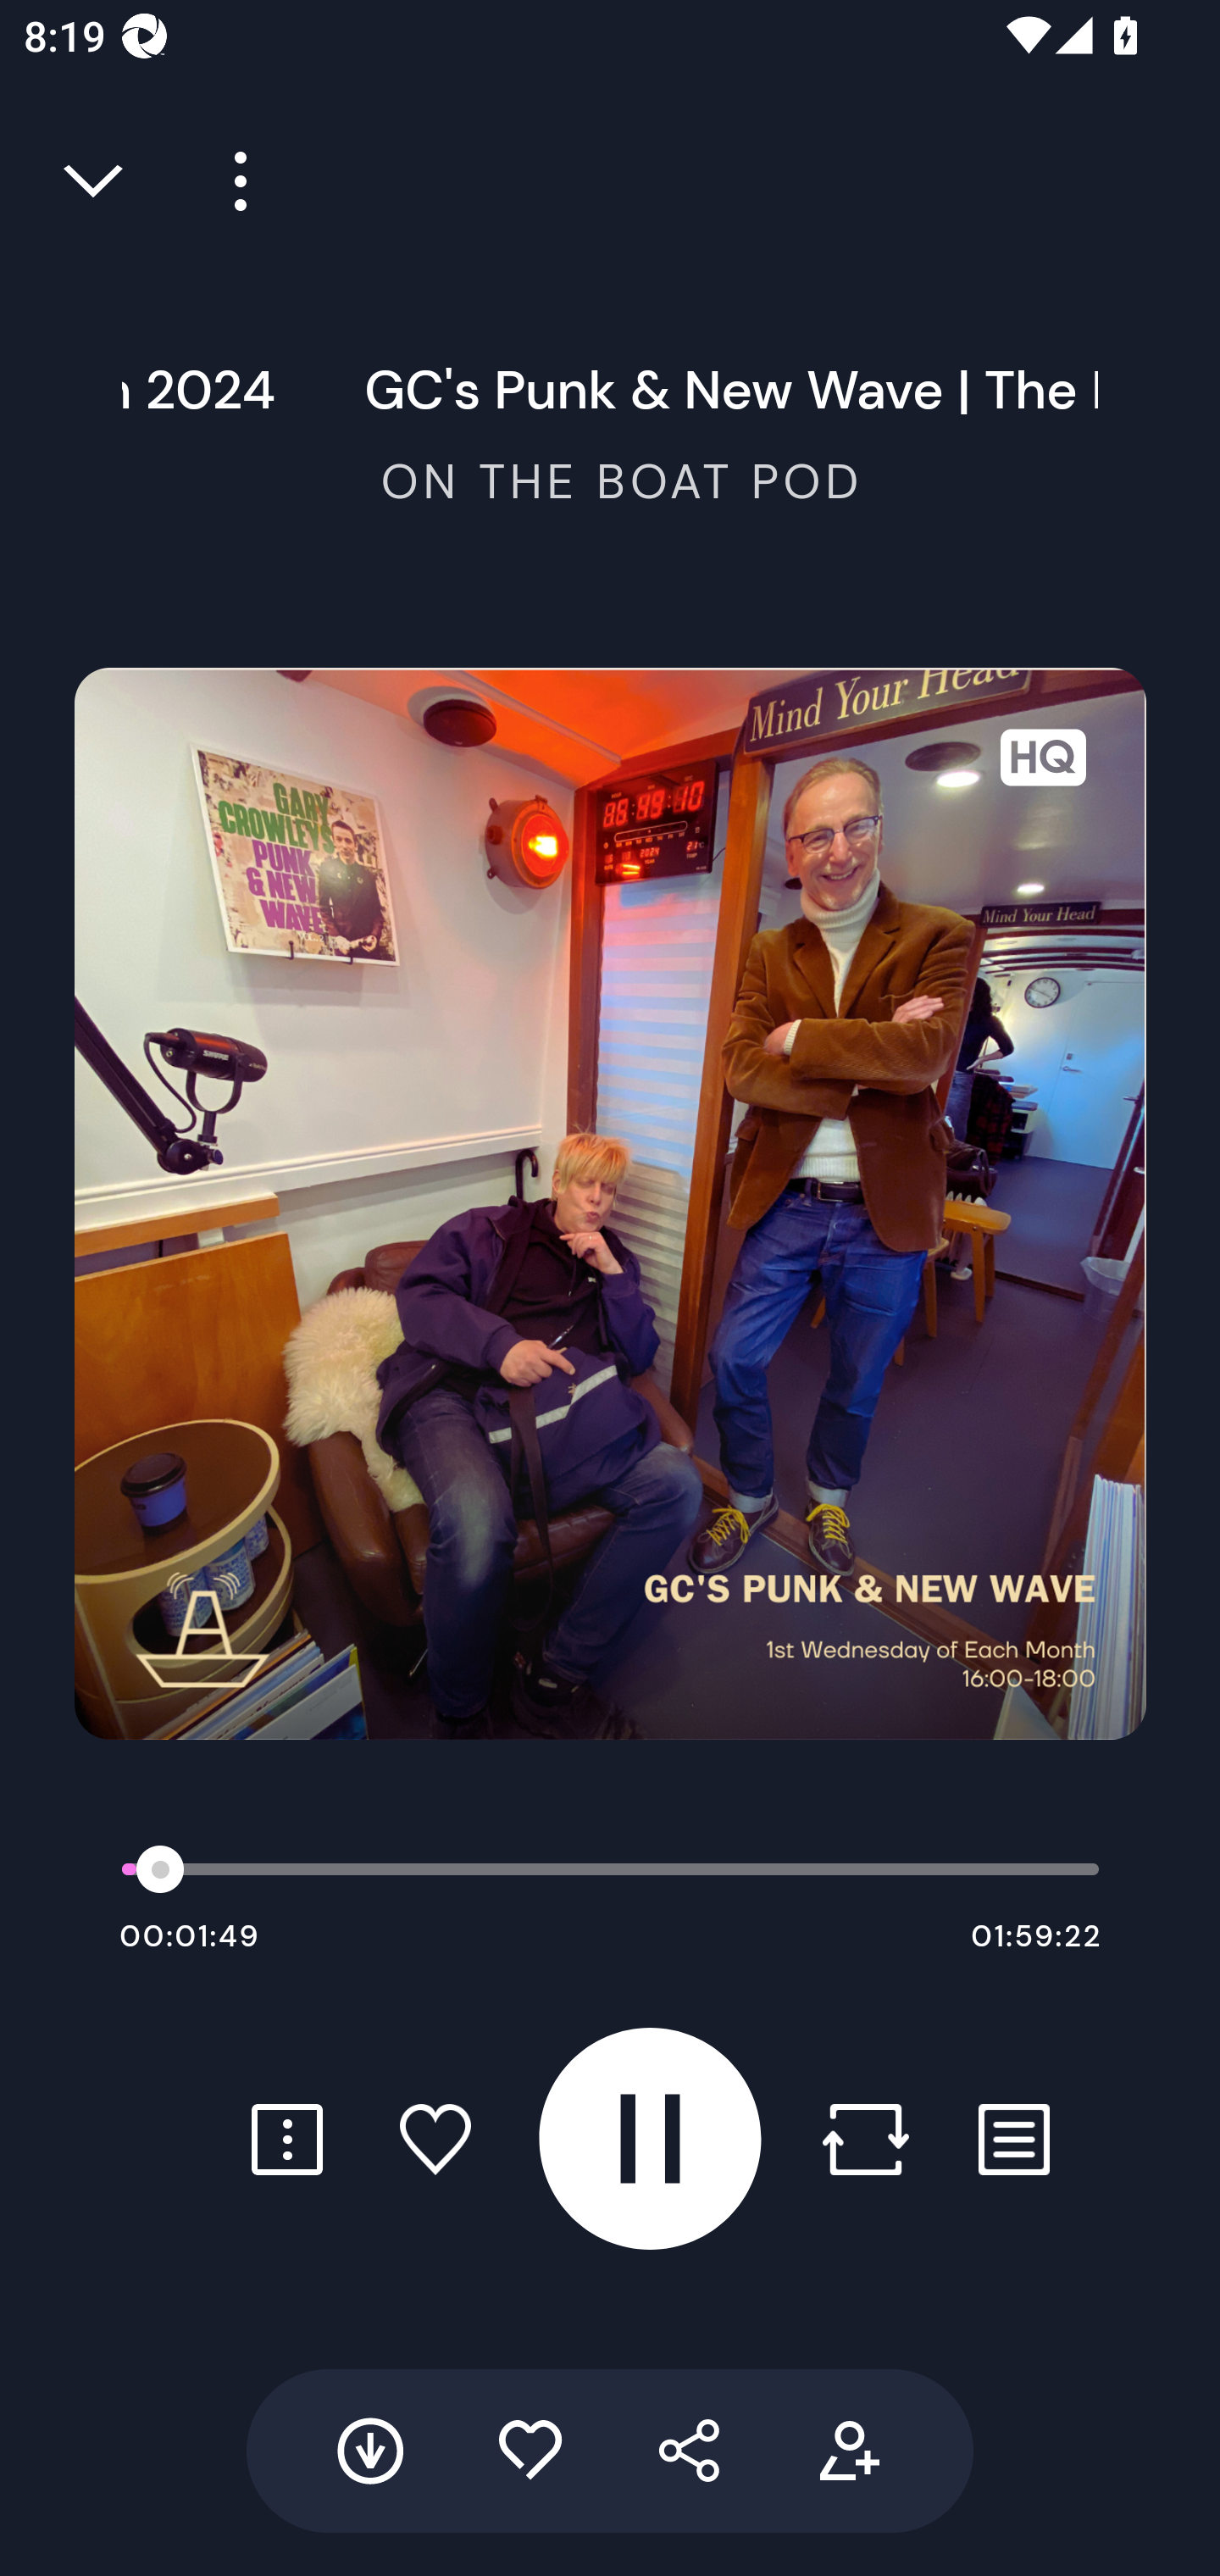 The height and width of the screenshot is (2576, 1220). I want to click on Player more options button, so click(229, 181).